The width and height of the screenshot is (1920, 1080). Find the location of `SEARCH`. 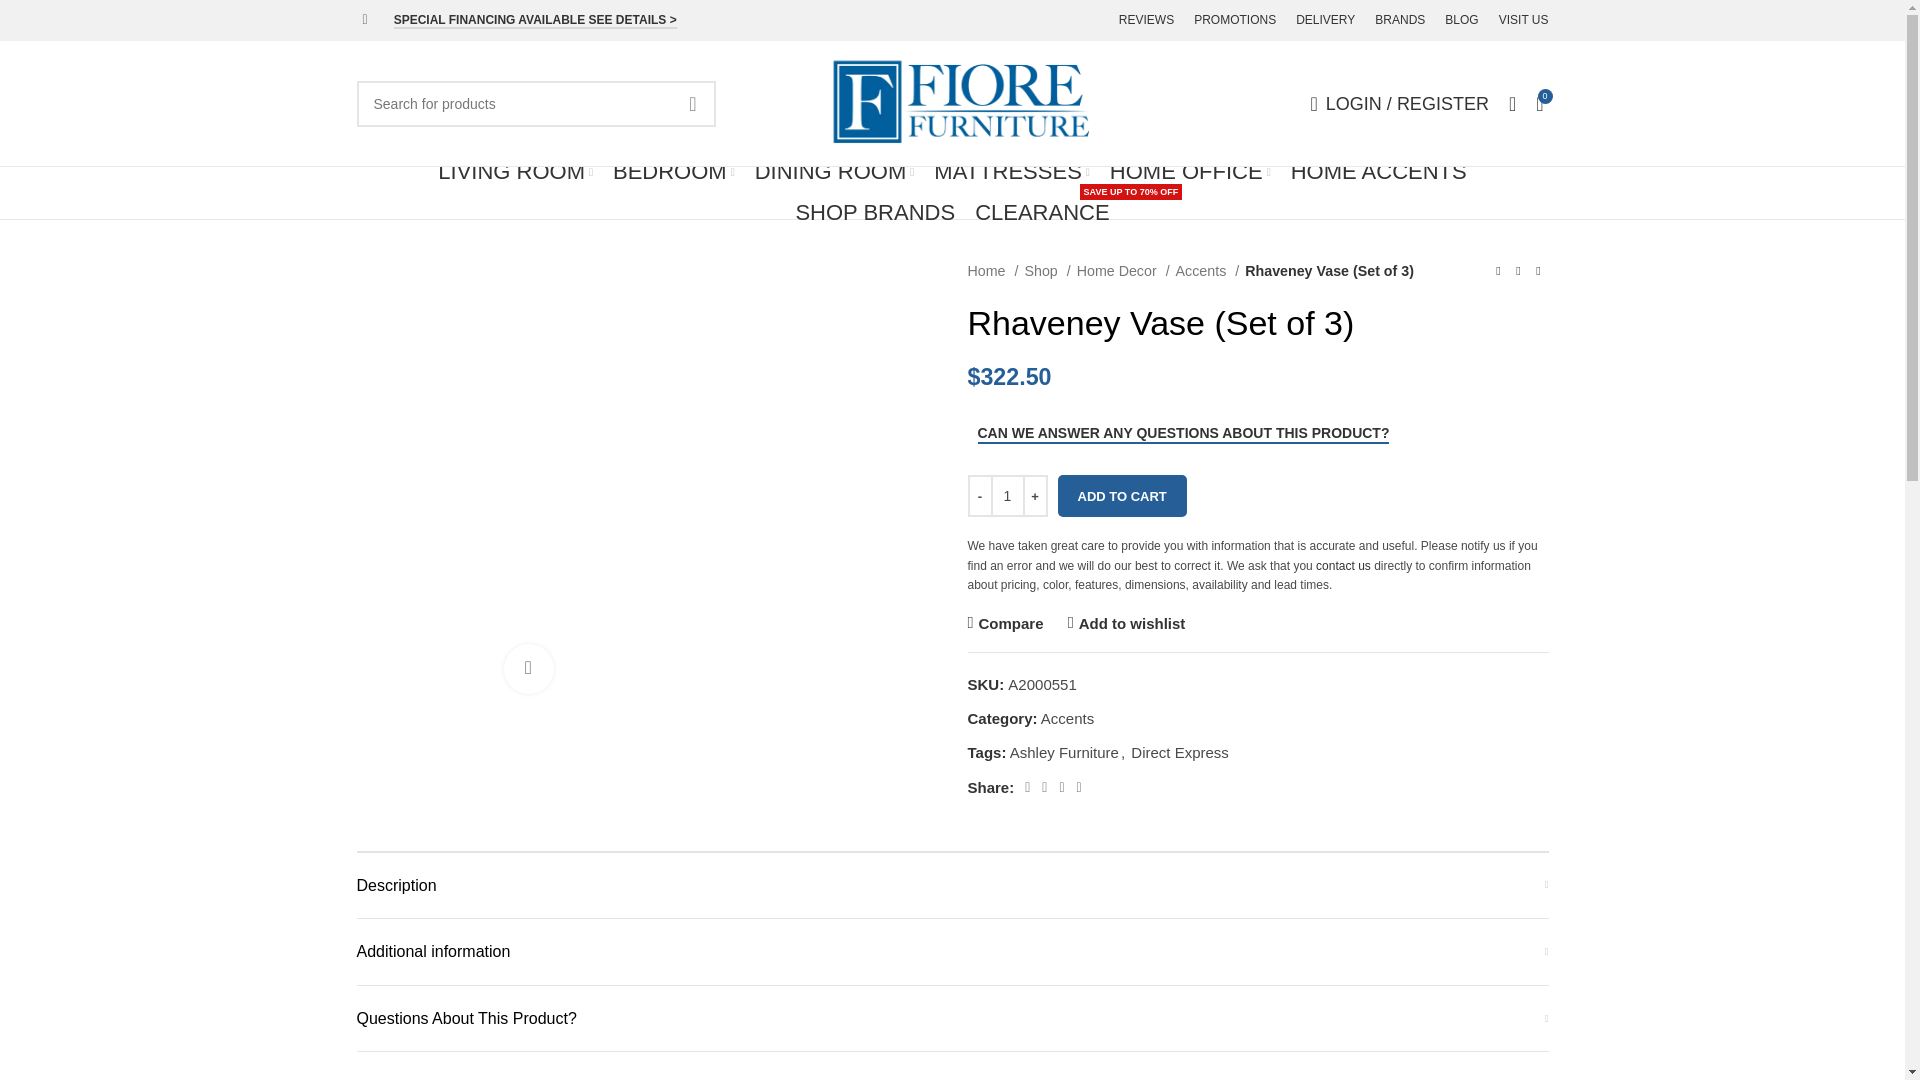

SEARCH is located at coordinates (693, 102).